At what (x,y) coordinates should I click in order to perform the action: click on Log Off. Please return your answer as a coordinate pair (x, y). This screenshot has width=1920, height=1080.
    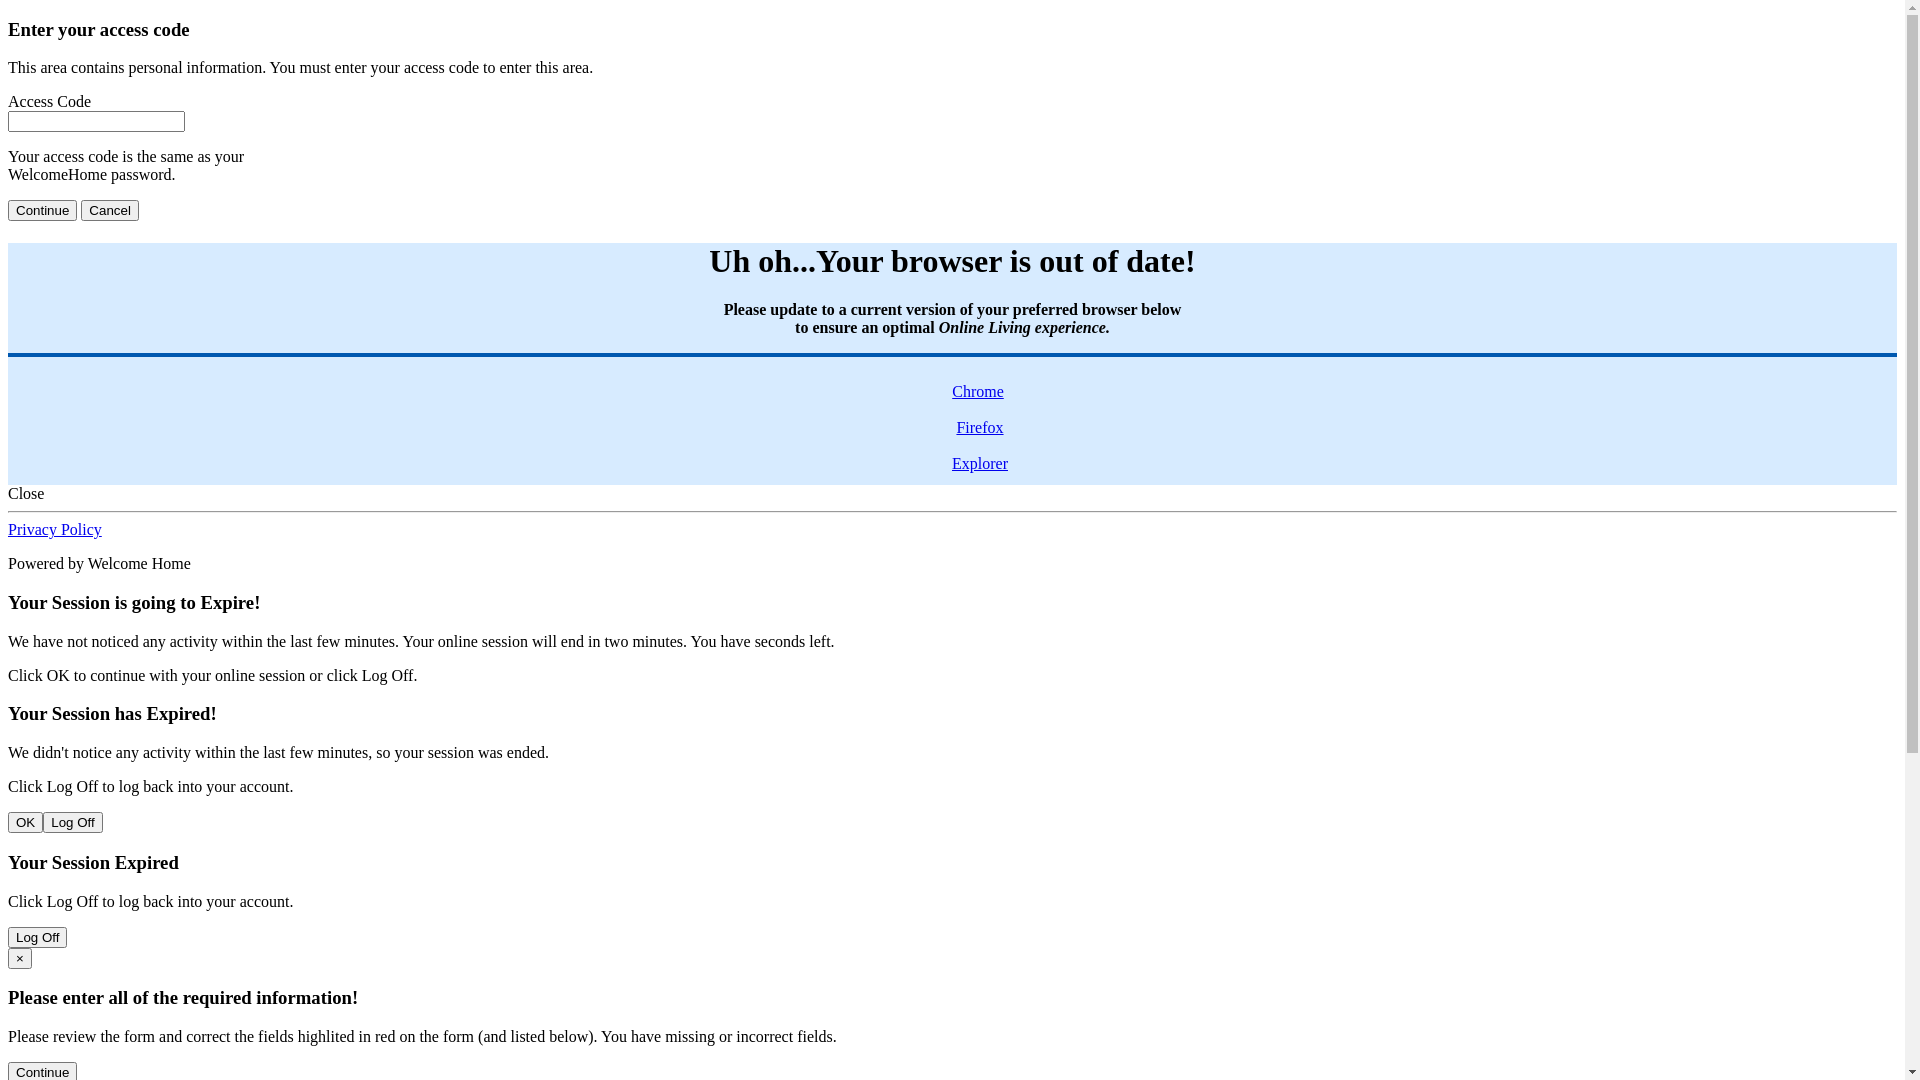
    Looking at the image, I should click on (72, 822).